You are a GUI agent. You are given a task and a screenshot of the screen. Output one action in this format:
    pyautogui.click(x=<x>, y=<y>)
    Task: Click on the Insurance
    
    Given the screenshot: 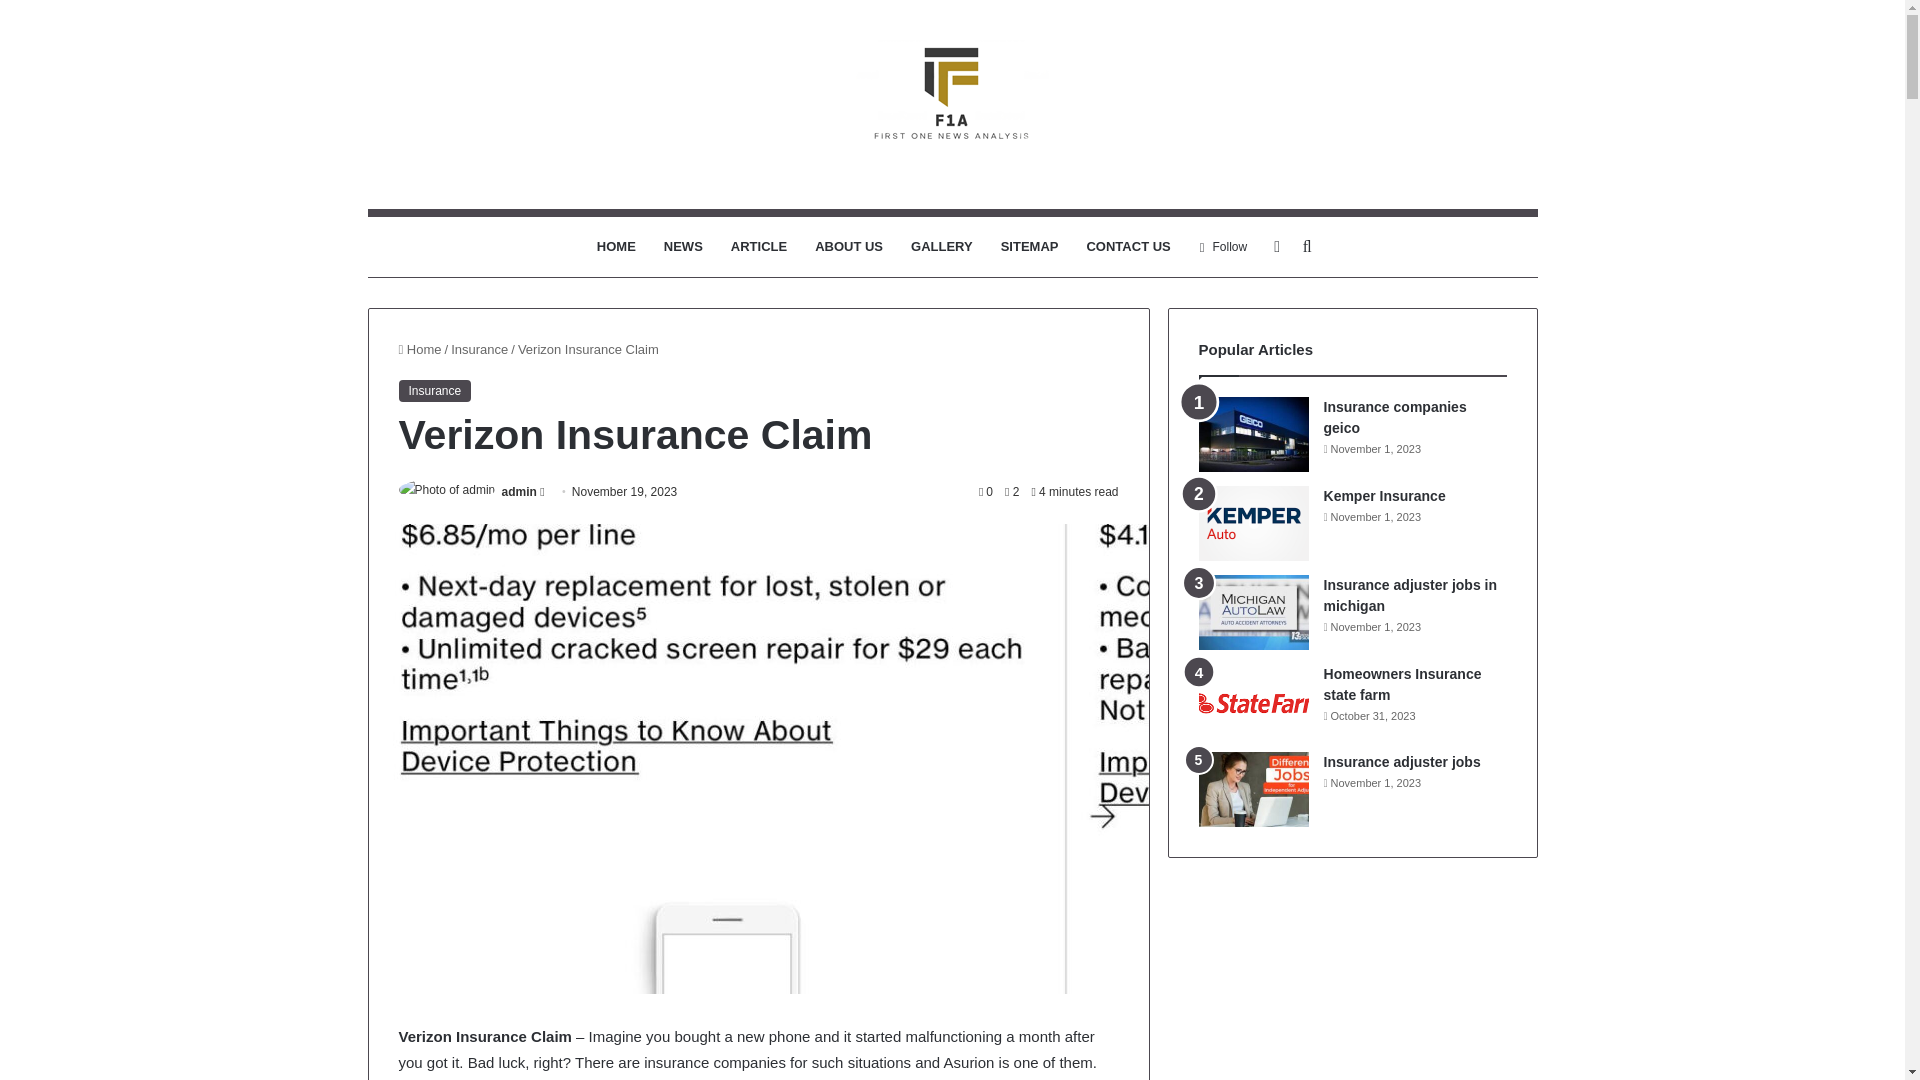 What is the action you would take?
    pyautogui.click(x=480, y=350)
    